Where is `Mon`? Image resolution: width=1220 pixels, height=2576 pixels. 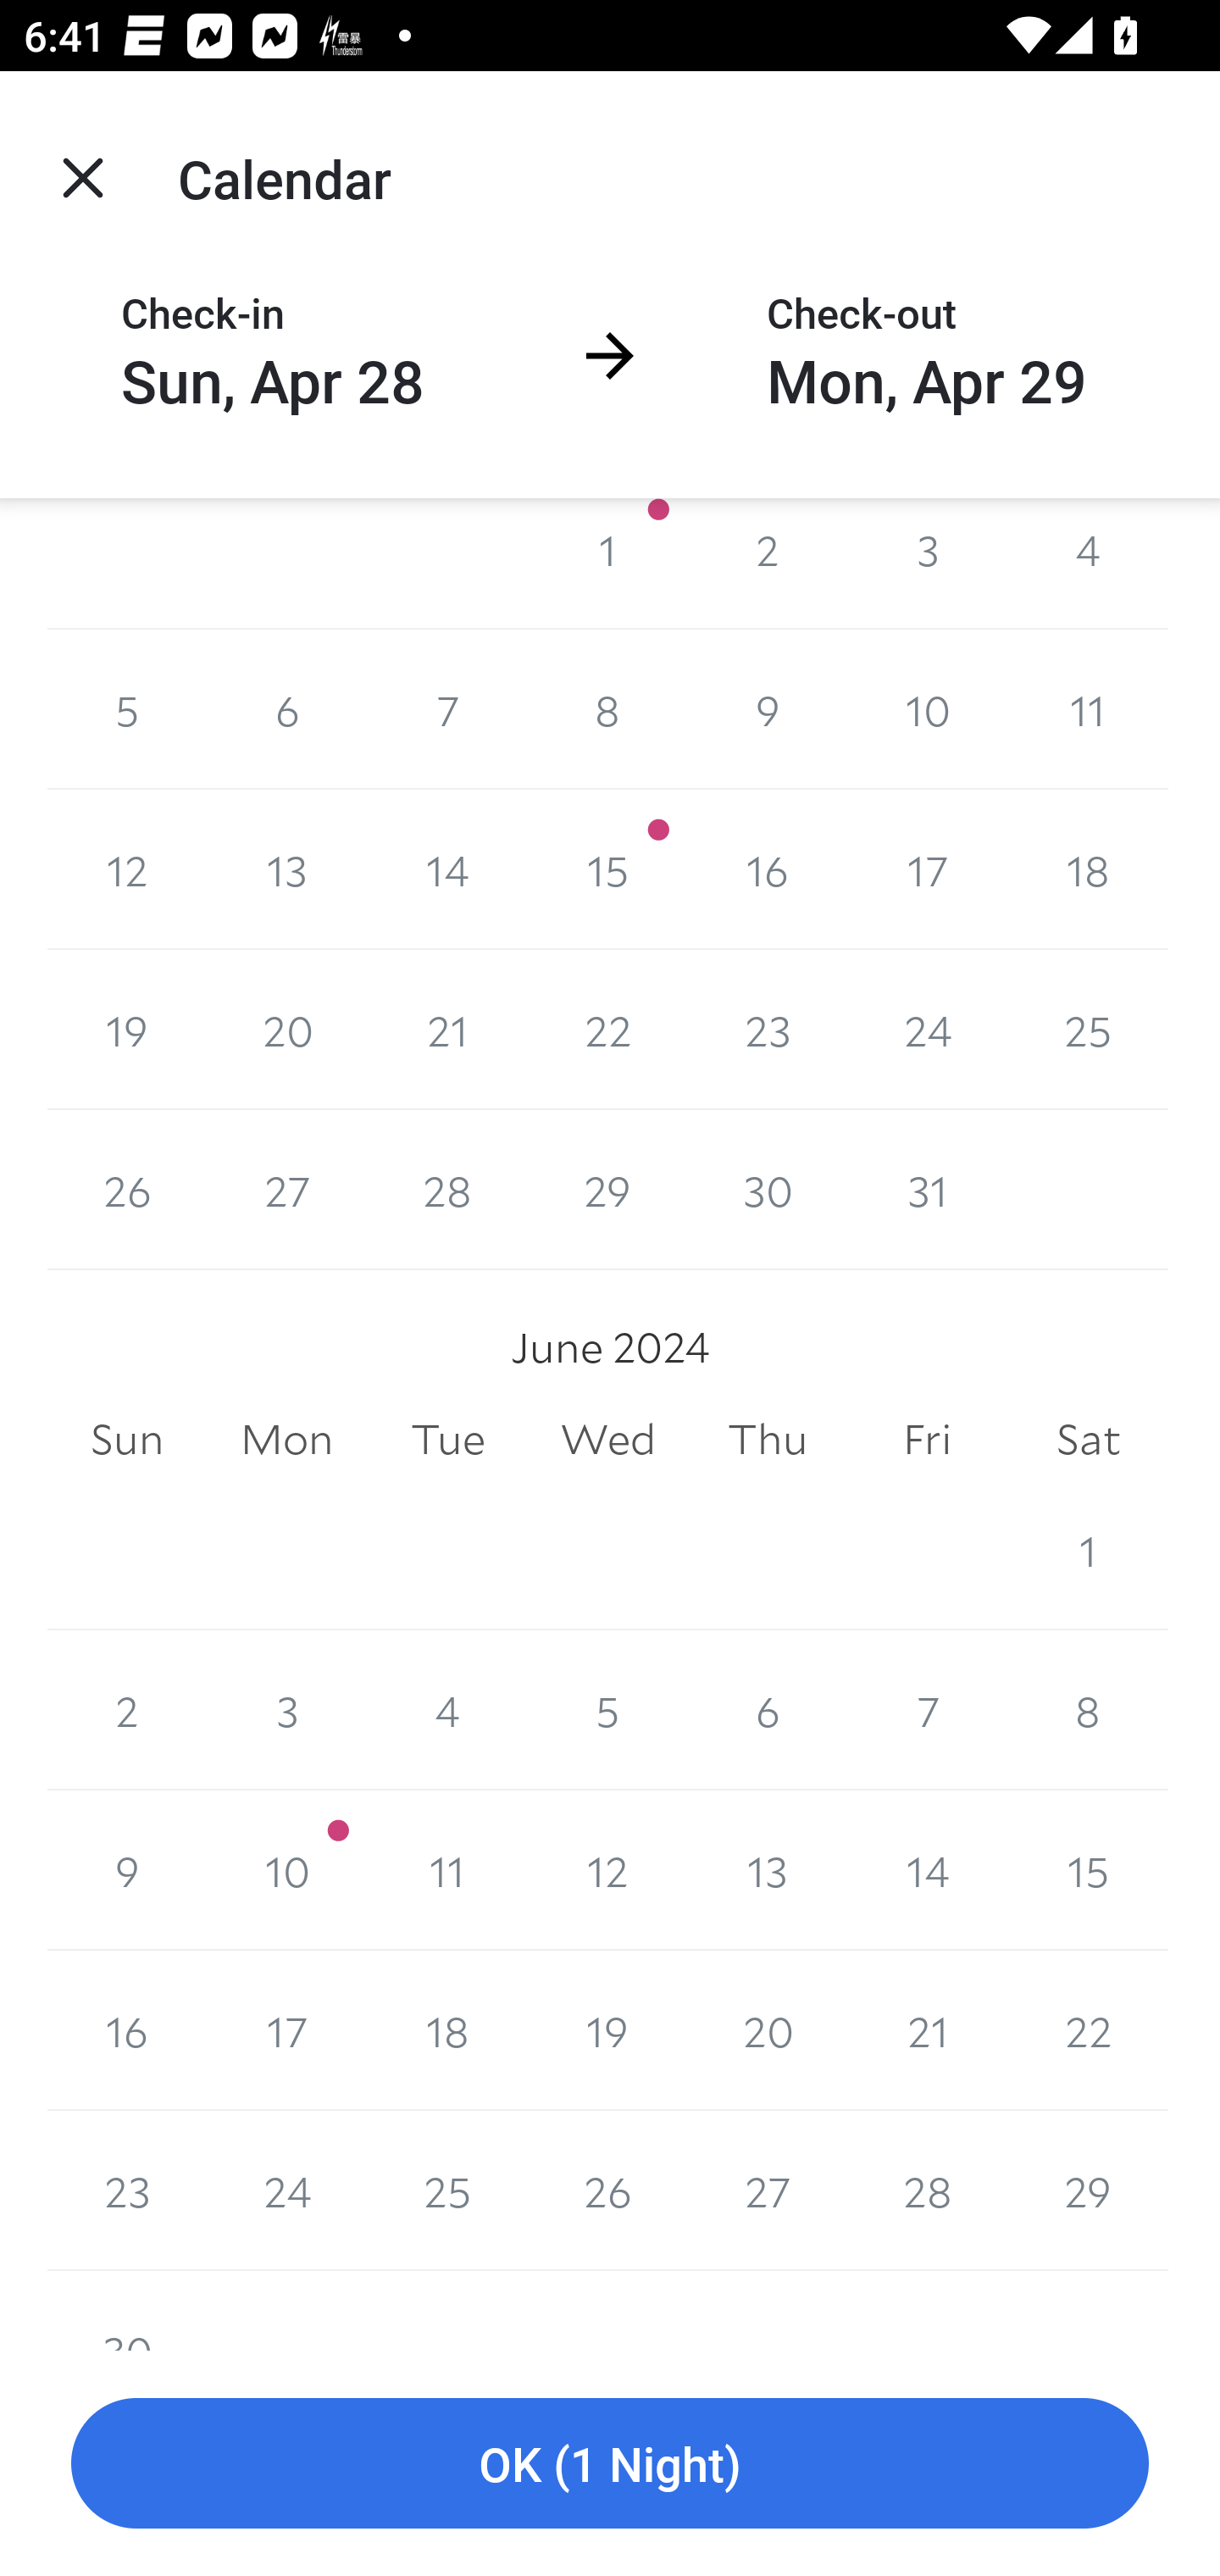
Mon is located at coordinates (286, 1439).